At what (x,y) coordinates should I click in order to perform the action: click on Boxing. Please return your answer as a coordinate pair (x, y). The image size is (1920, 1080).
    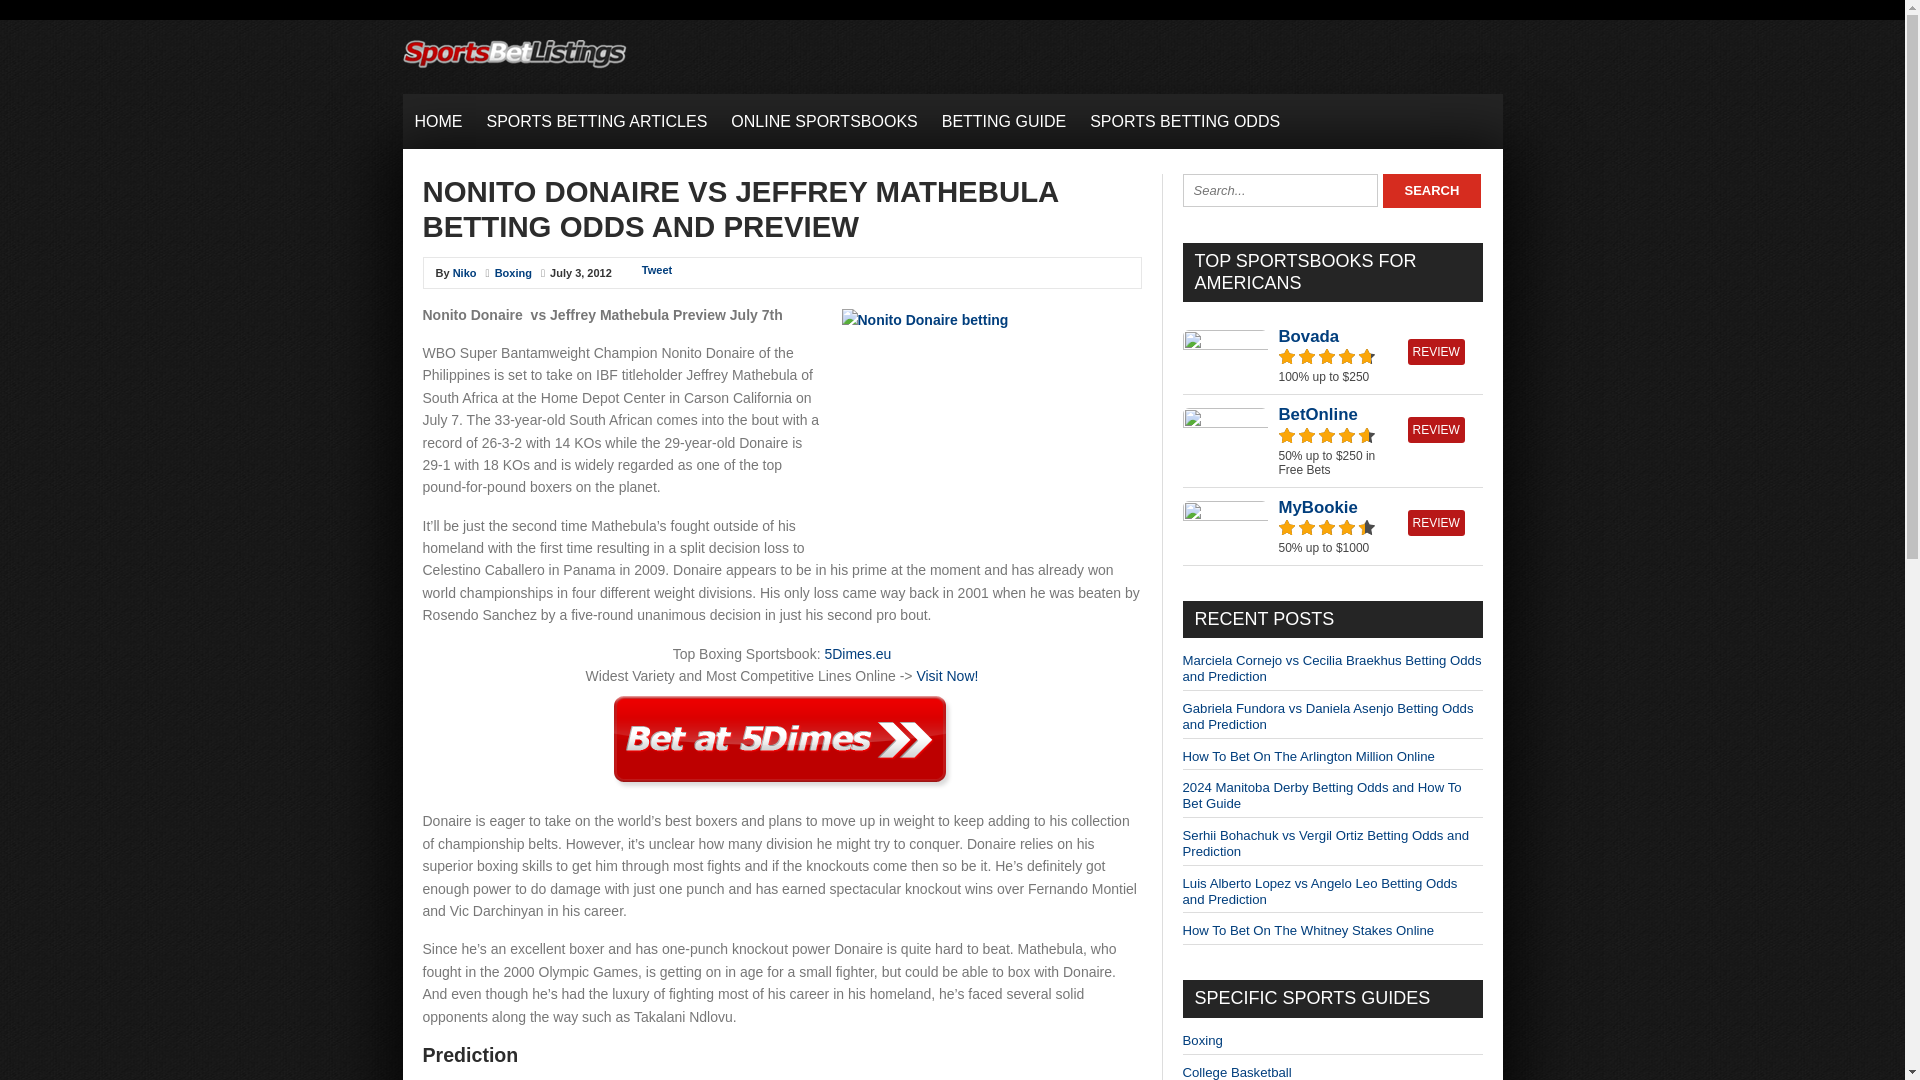
    Looking at the image, I should click on (513, 272).